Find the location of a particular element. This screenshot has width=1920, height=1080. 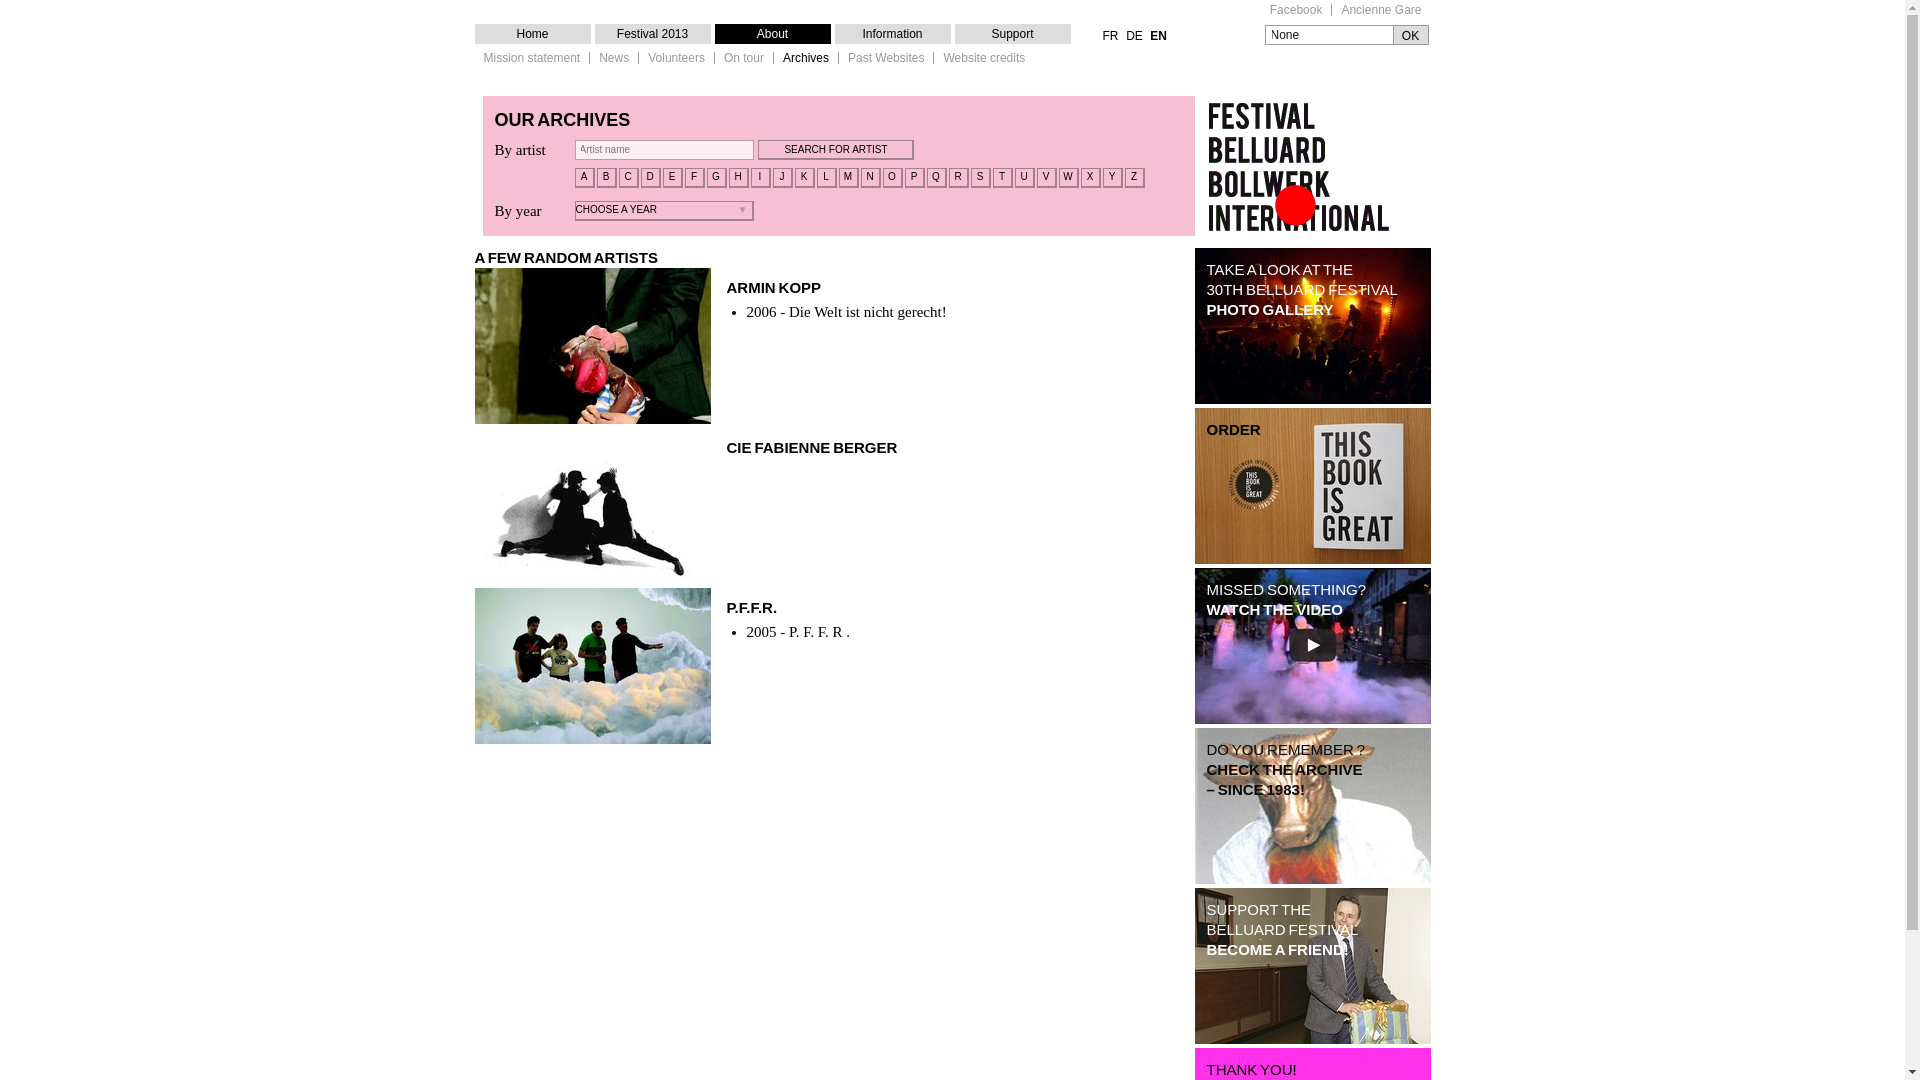

L is located at coordinates (826, 178).